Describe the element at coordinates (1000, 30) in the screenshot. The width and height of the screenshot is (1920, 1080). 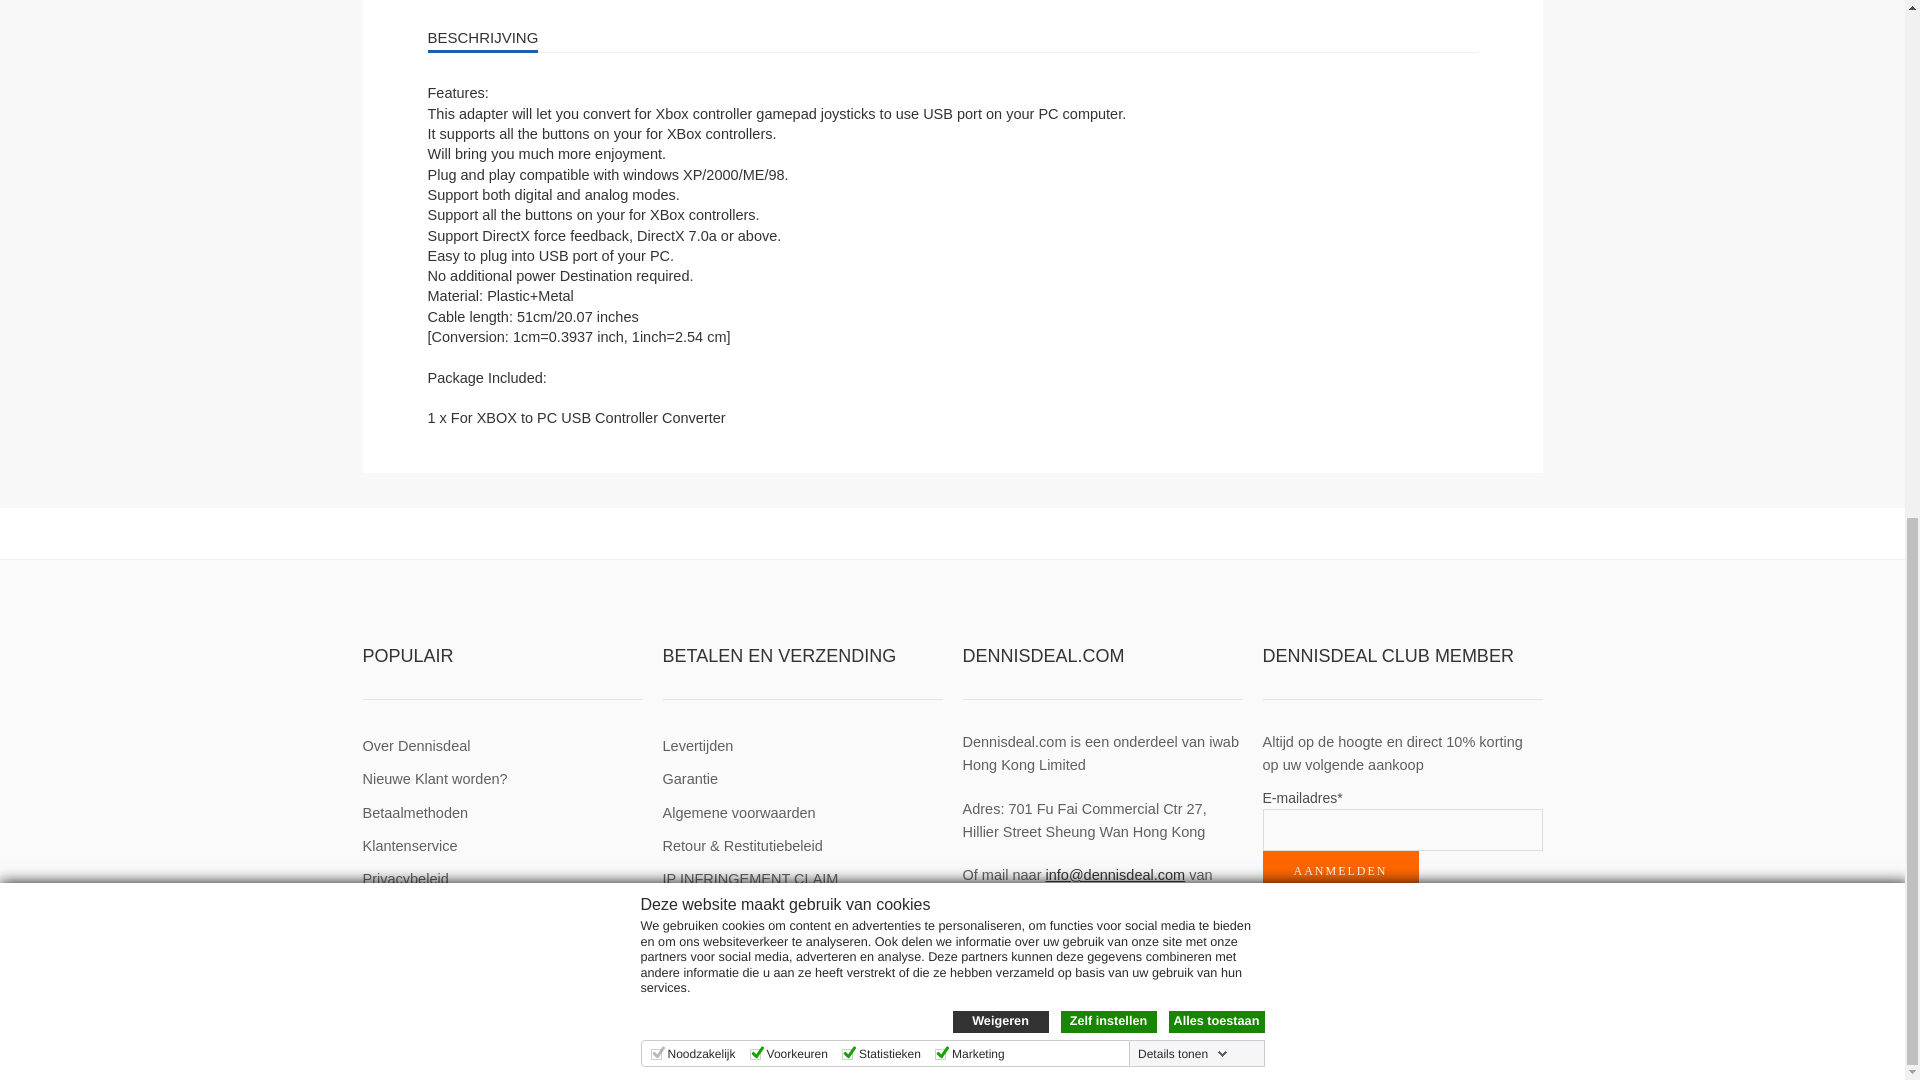
I see `Weigeren` at that location.